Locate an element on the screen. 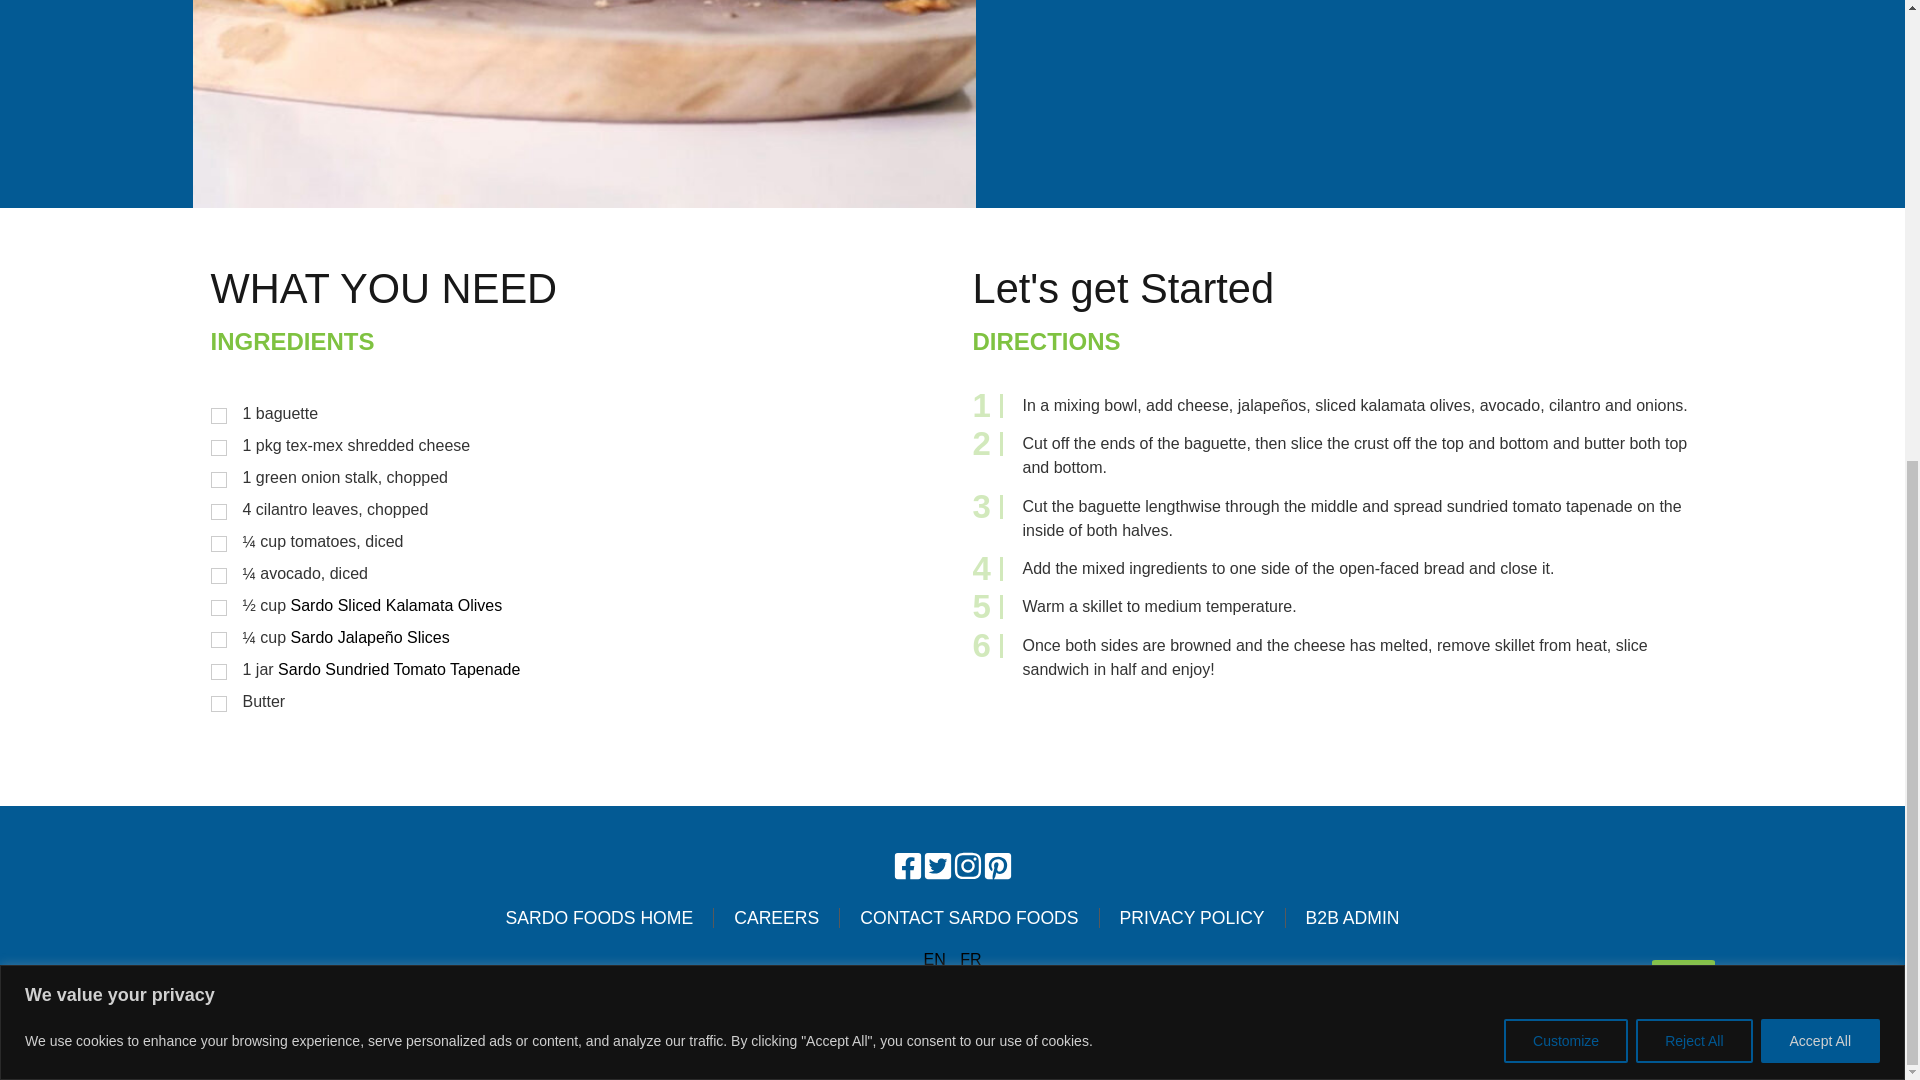  SARDO FOODS HOME is located at coordinates (600, 918).